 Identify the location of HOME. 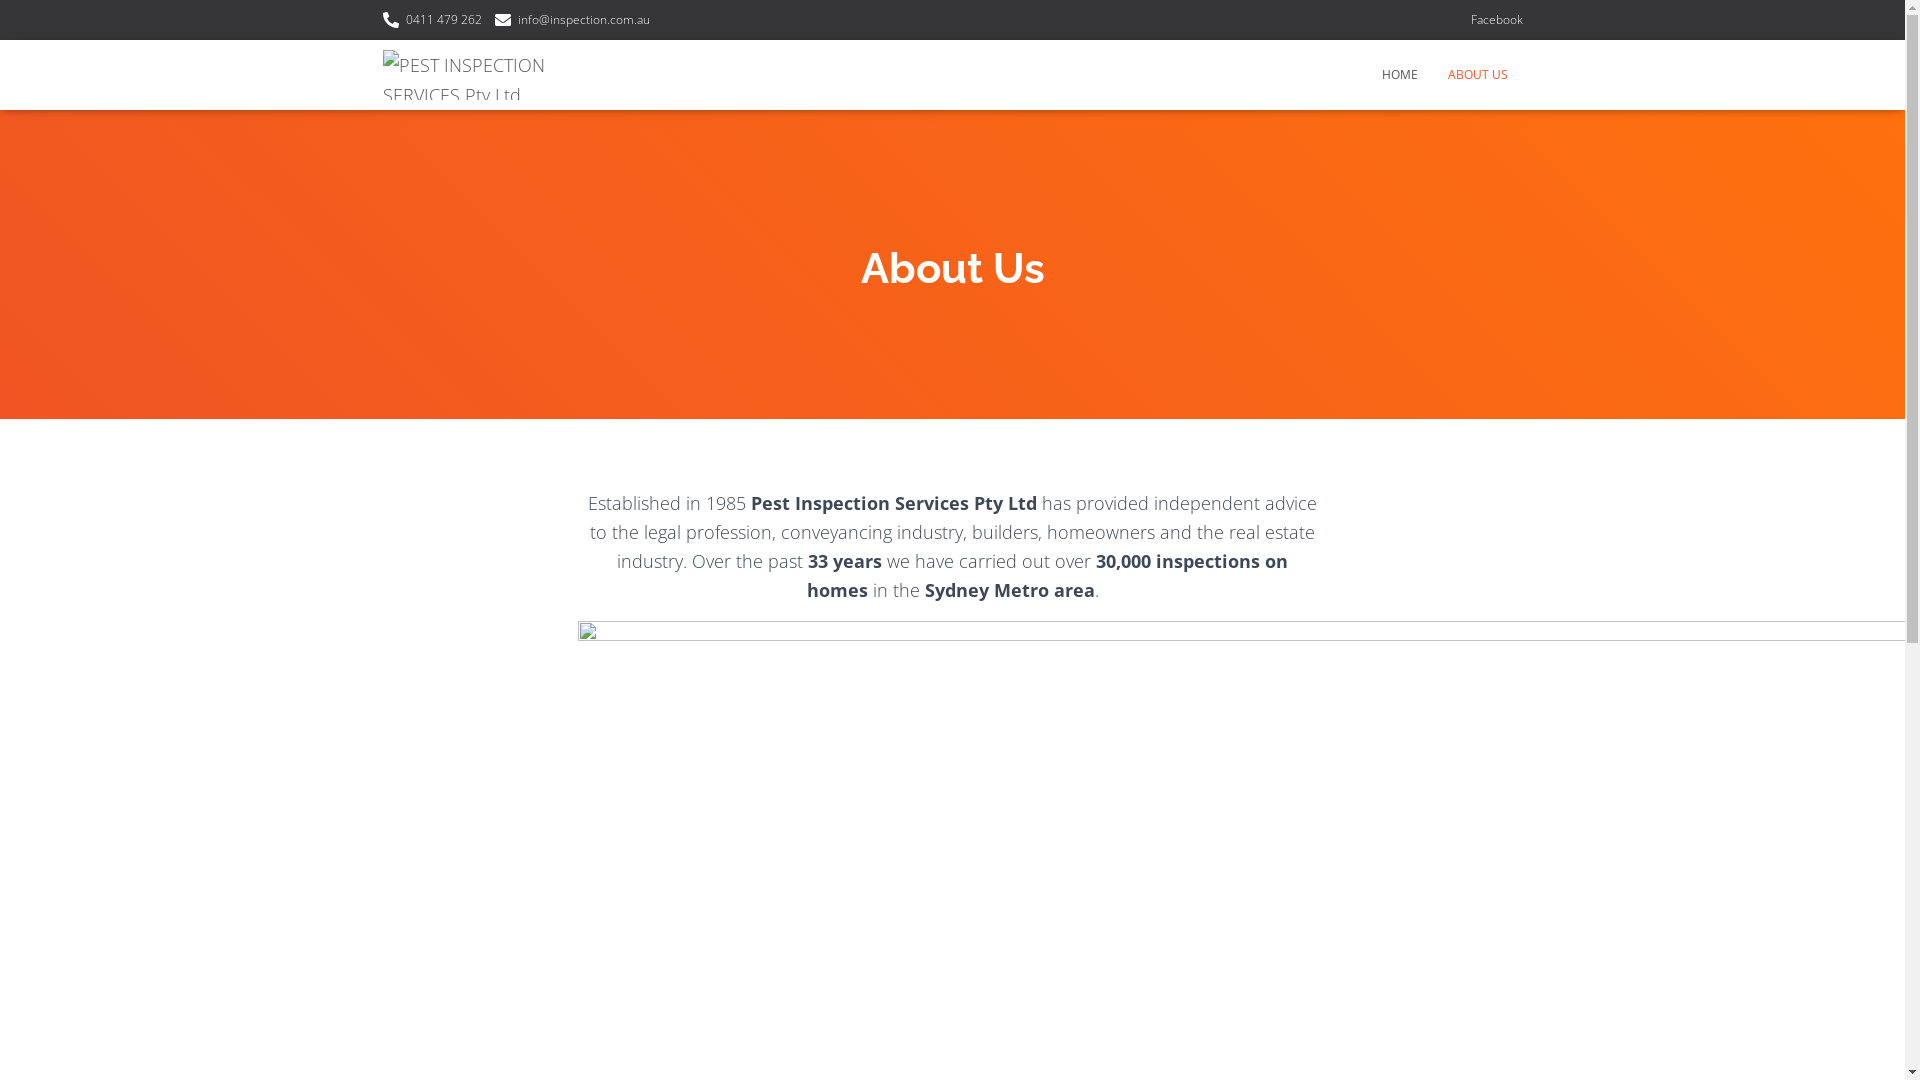
(1399, 75).